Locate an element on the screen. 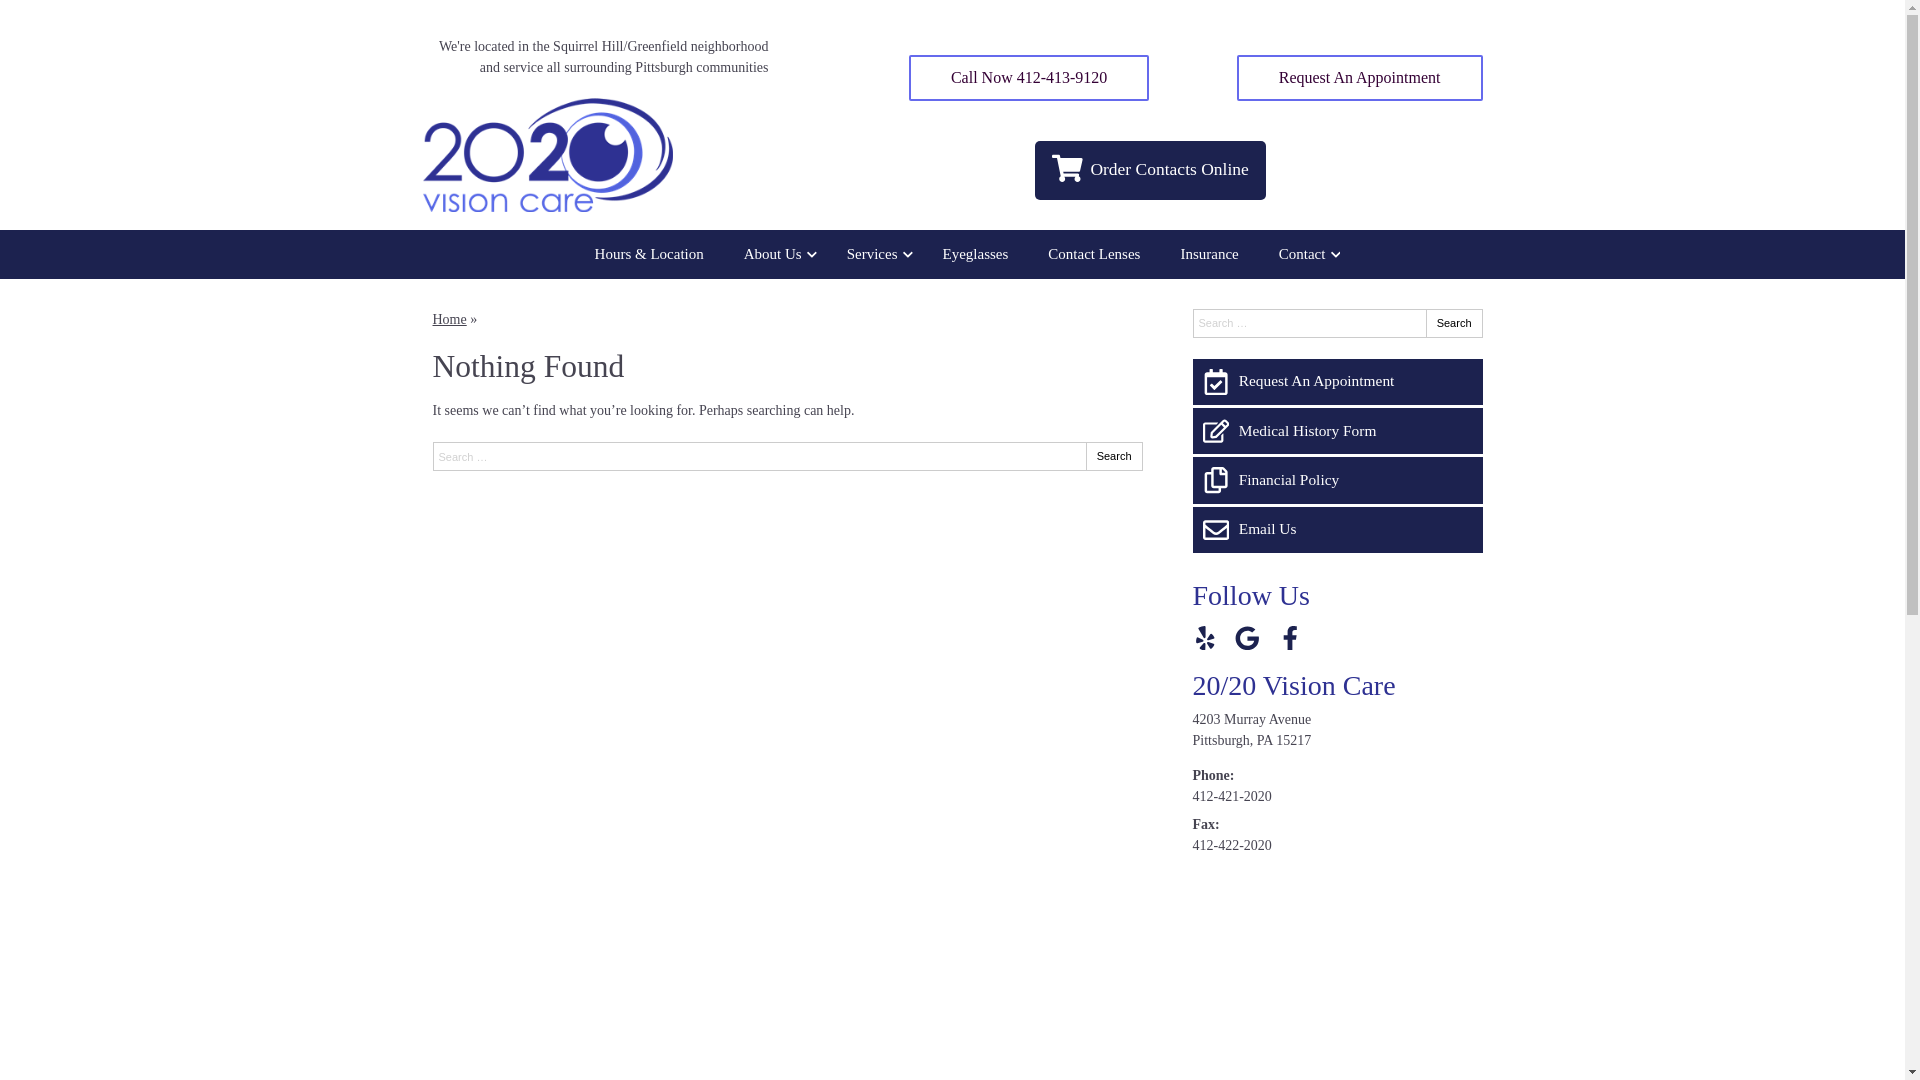 Image resolution: width=1920 pixels, height=1080 pixels. Services is located at coordinates (875, 254).